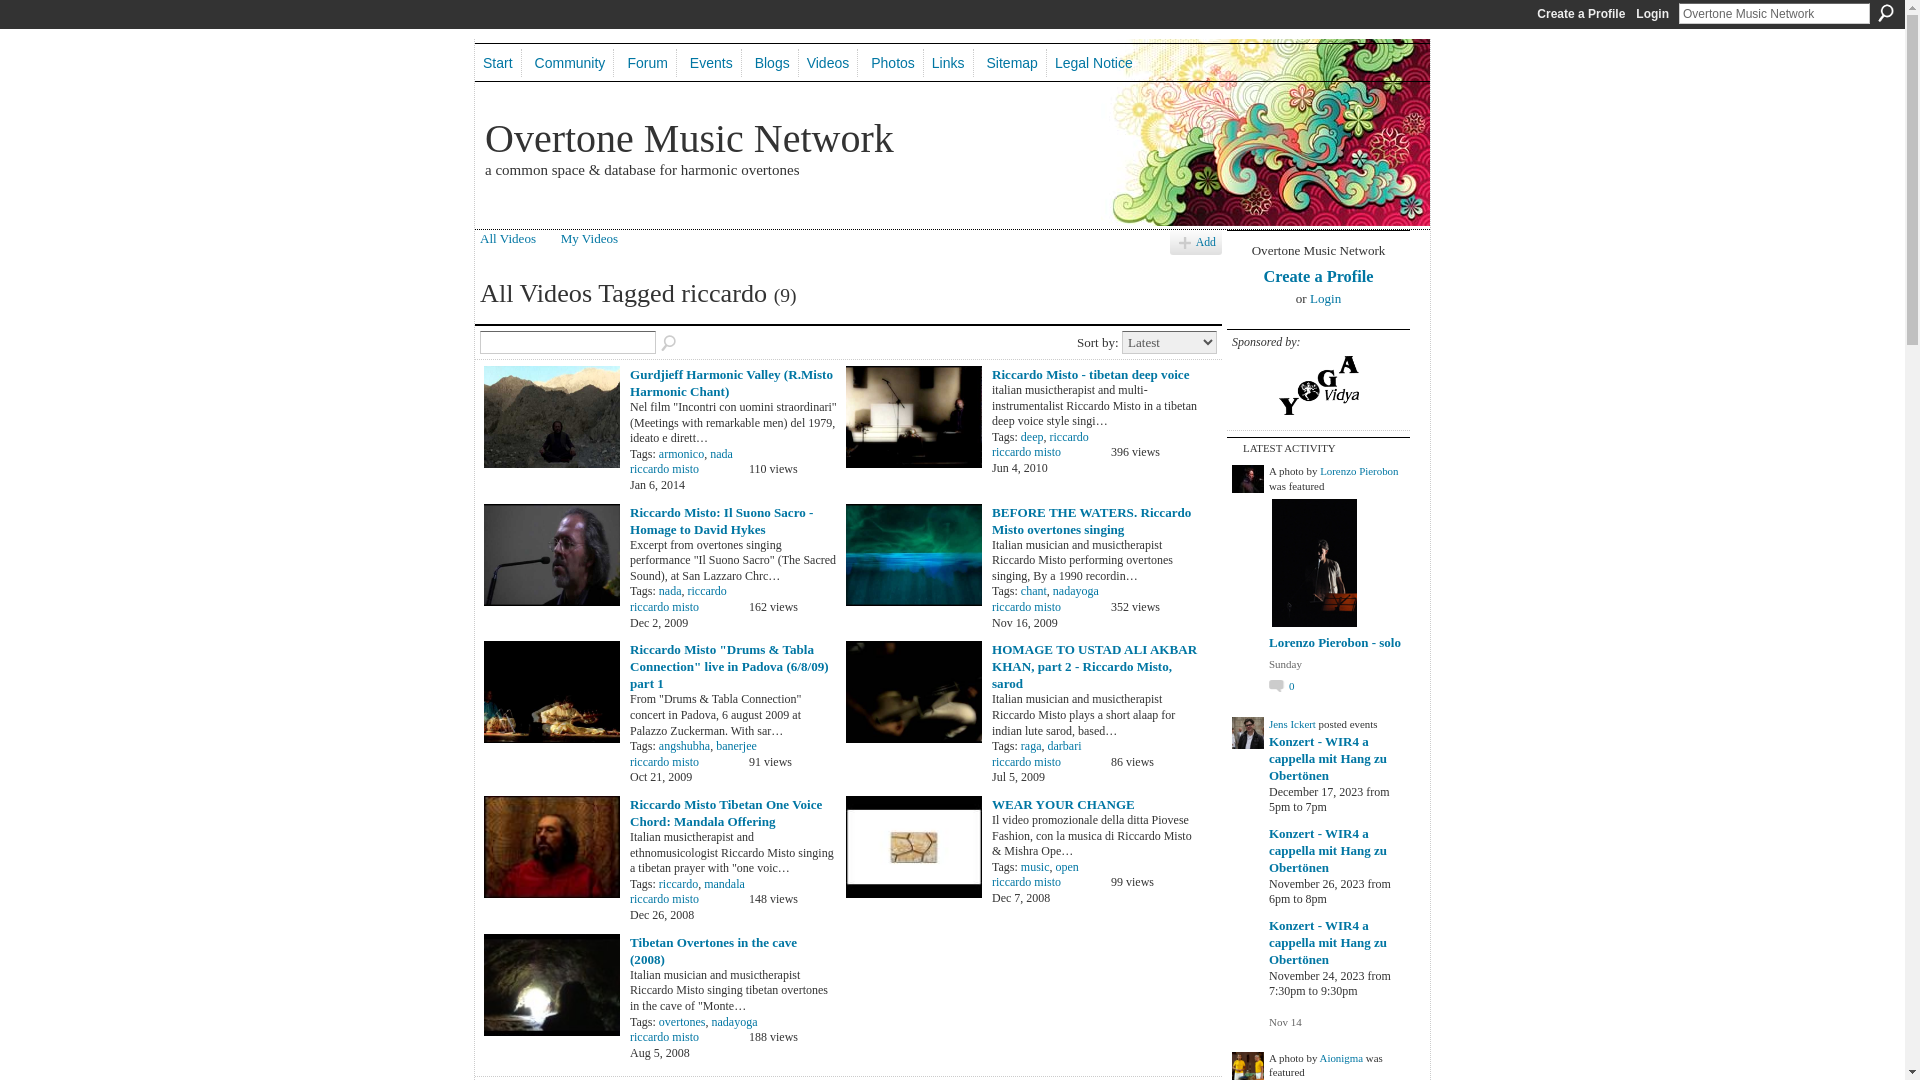 Image resolution: width=1920 pixels, height=1080 pixels. What do you see at coordinates (508, 238) in the screenshot?
I see `All Videos` at bounding box center [508, 238].